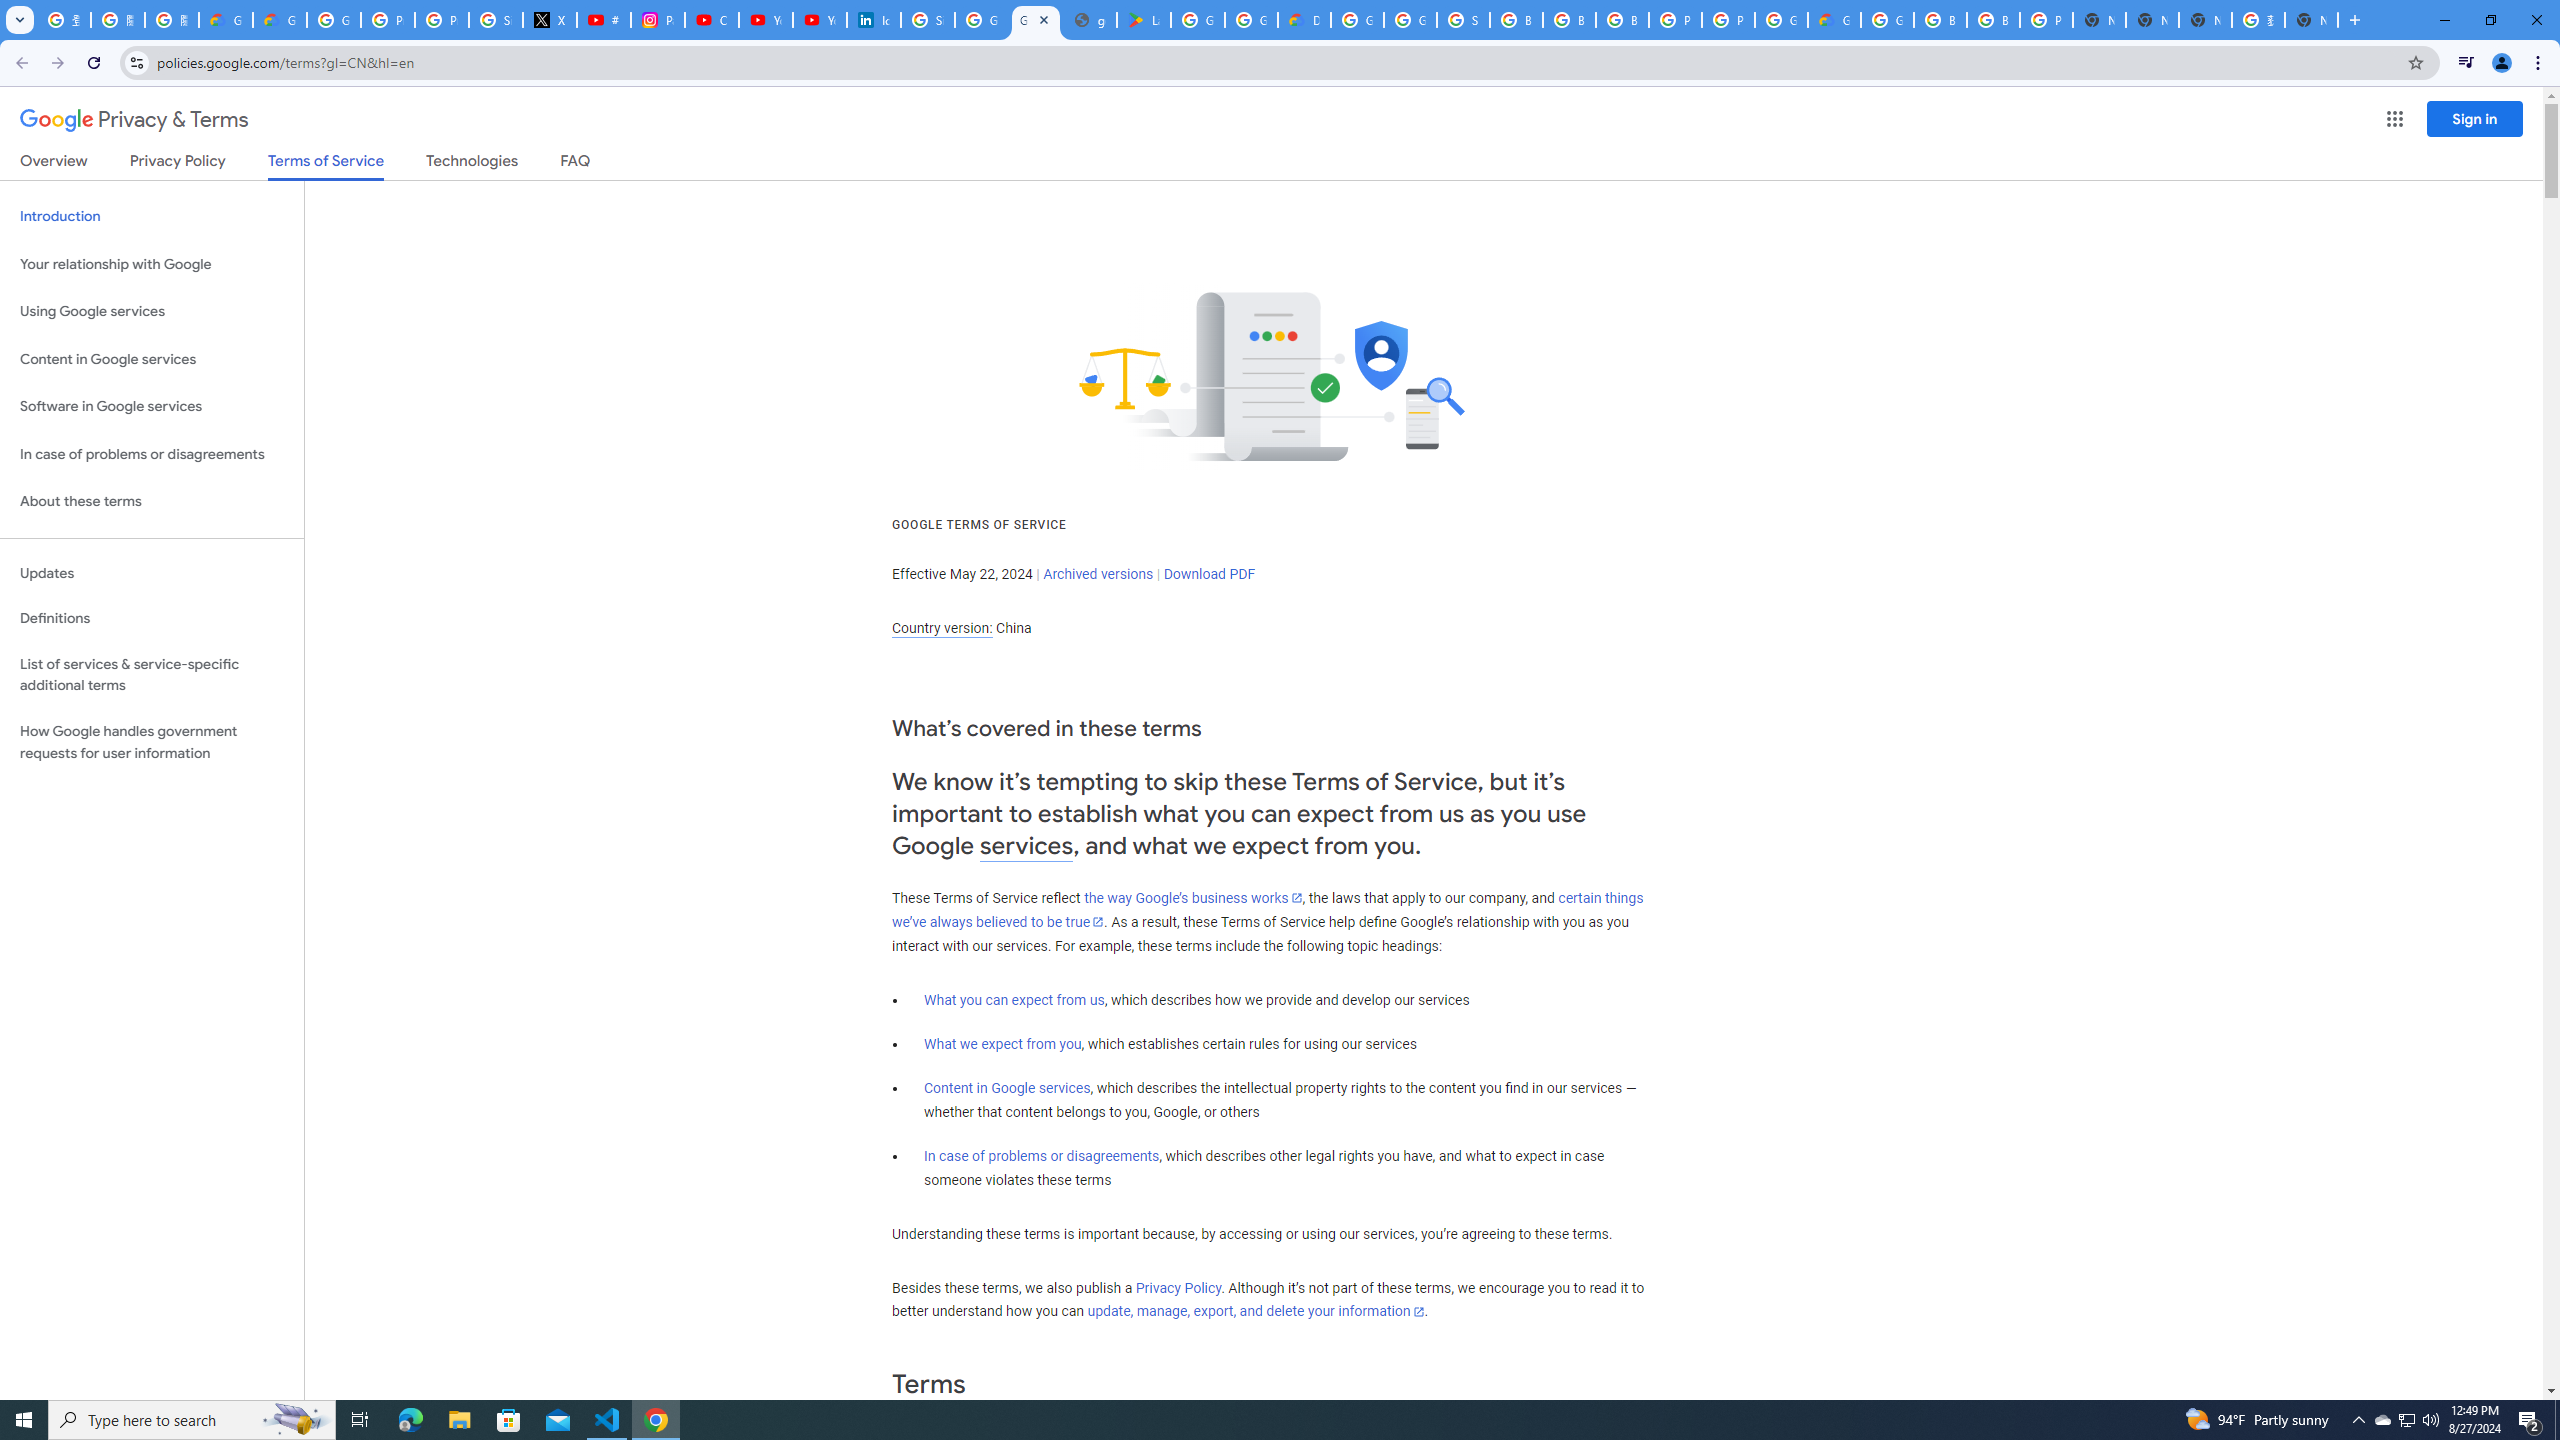 The height and width of the screenshot is (1440, 2560). What do you see at coordinates (1014, 1000) in the screenshot?
I see `What you can expect from us` at bounding box center [1014, 1000].